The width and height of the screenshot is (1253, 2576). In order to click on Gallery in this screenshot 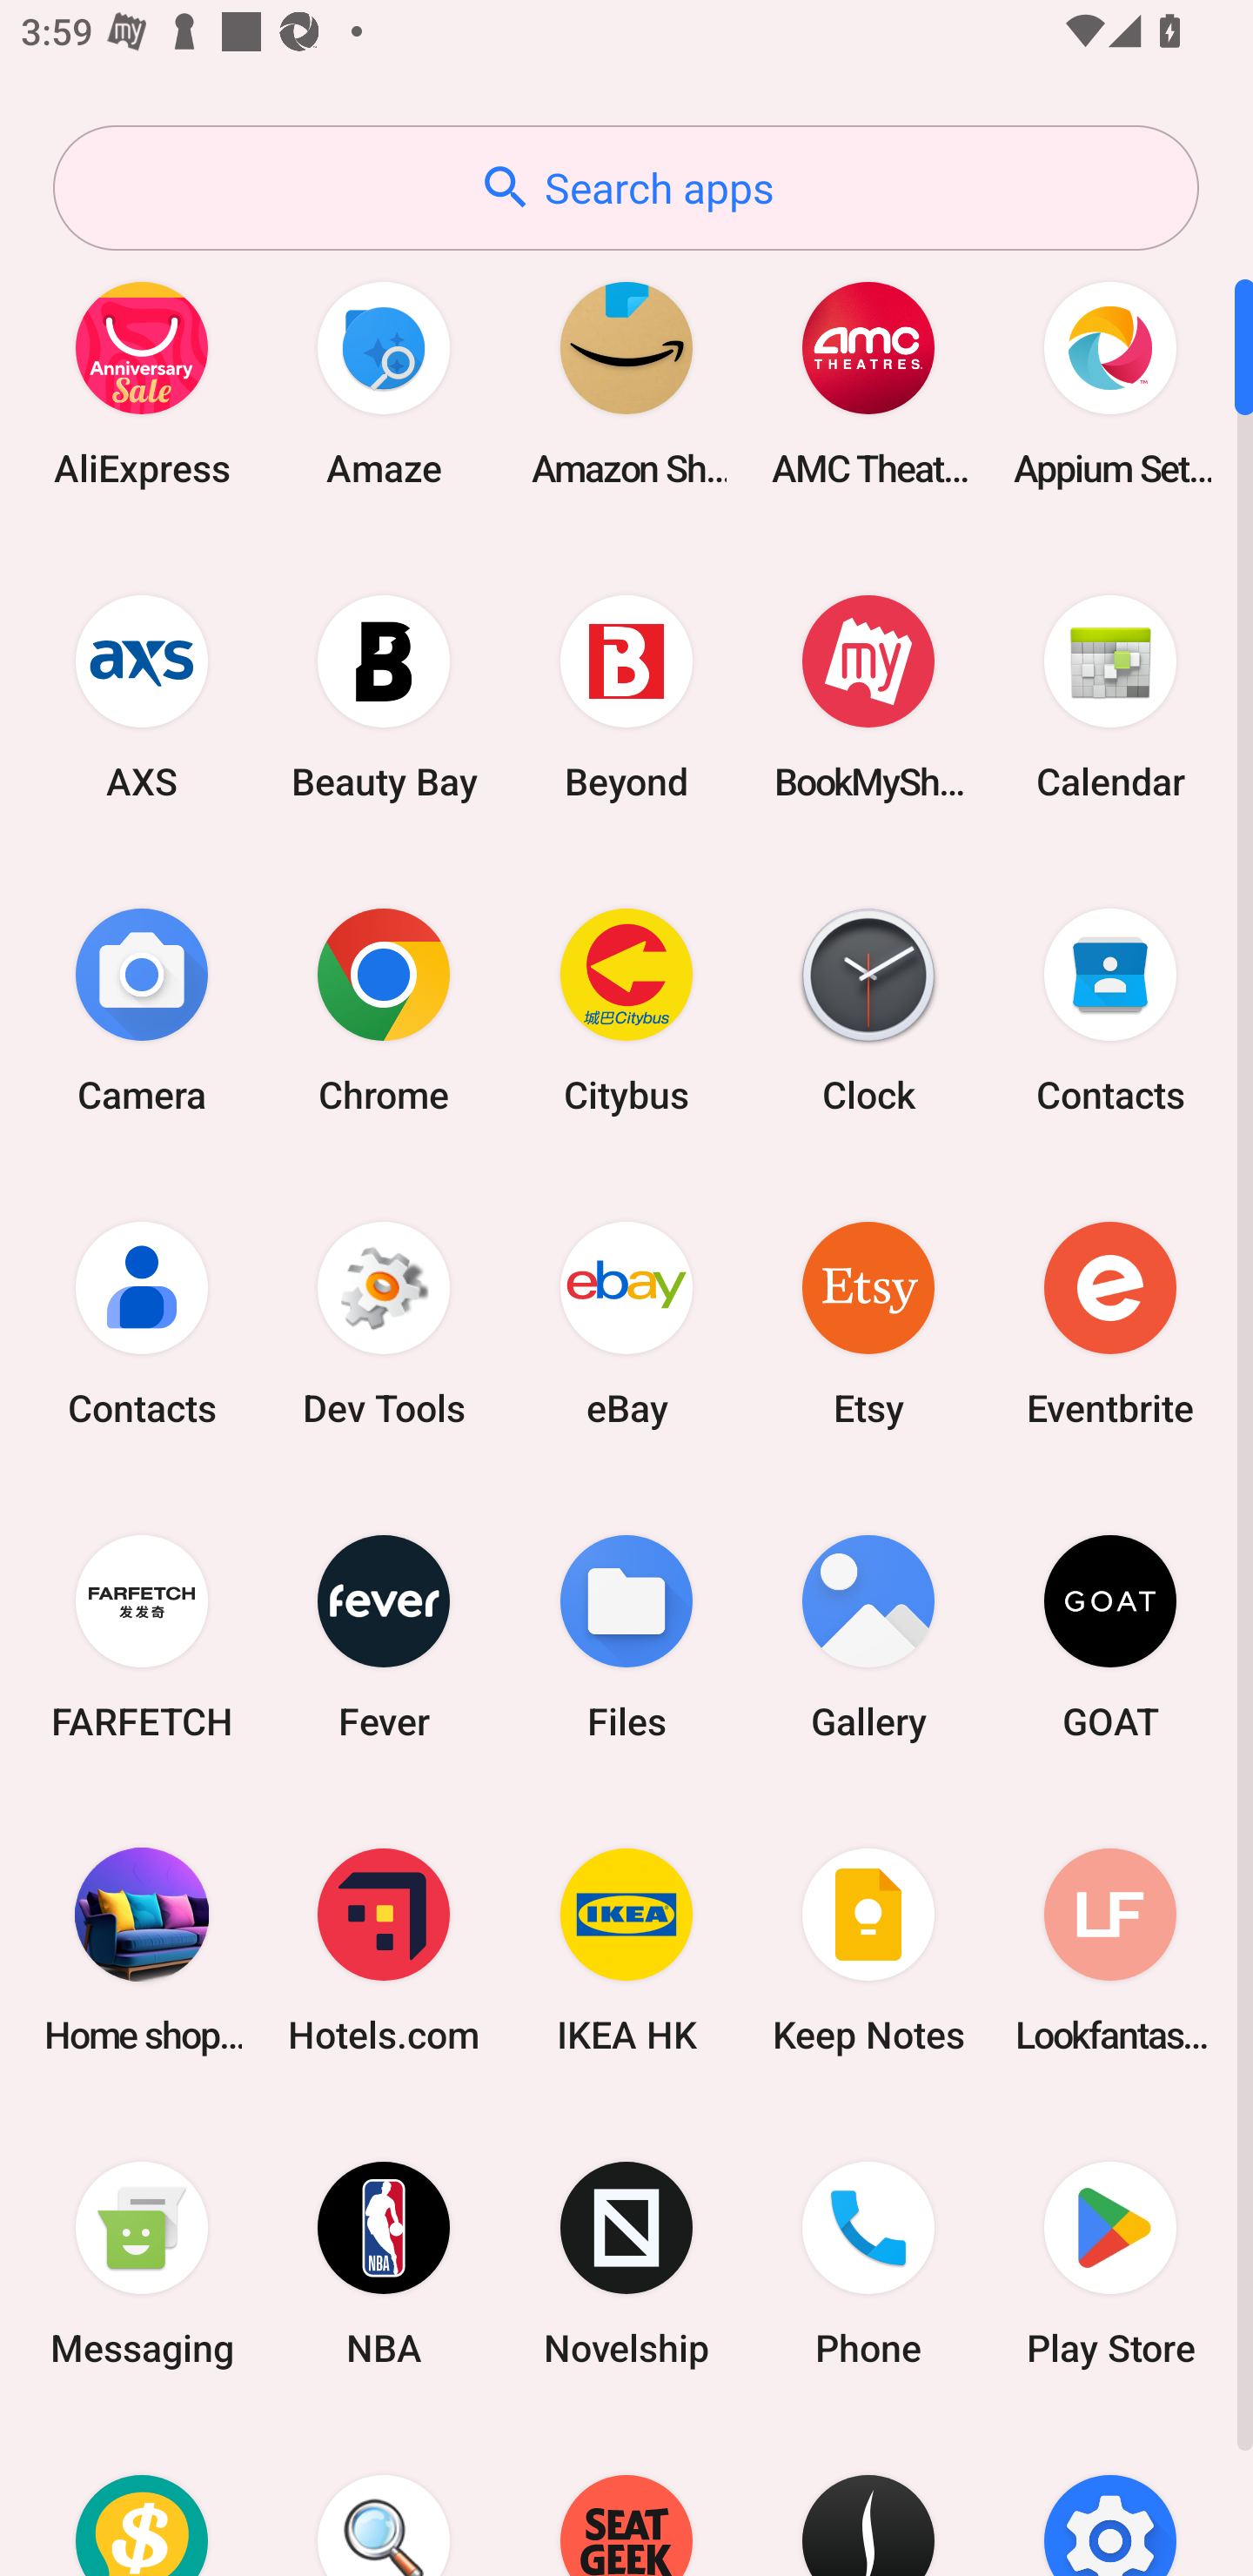, I will do `click(868, 1636)`.